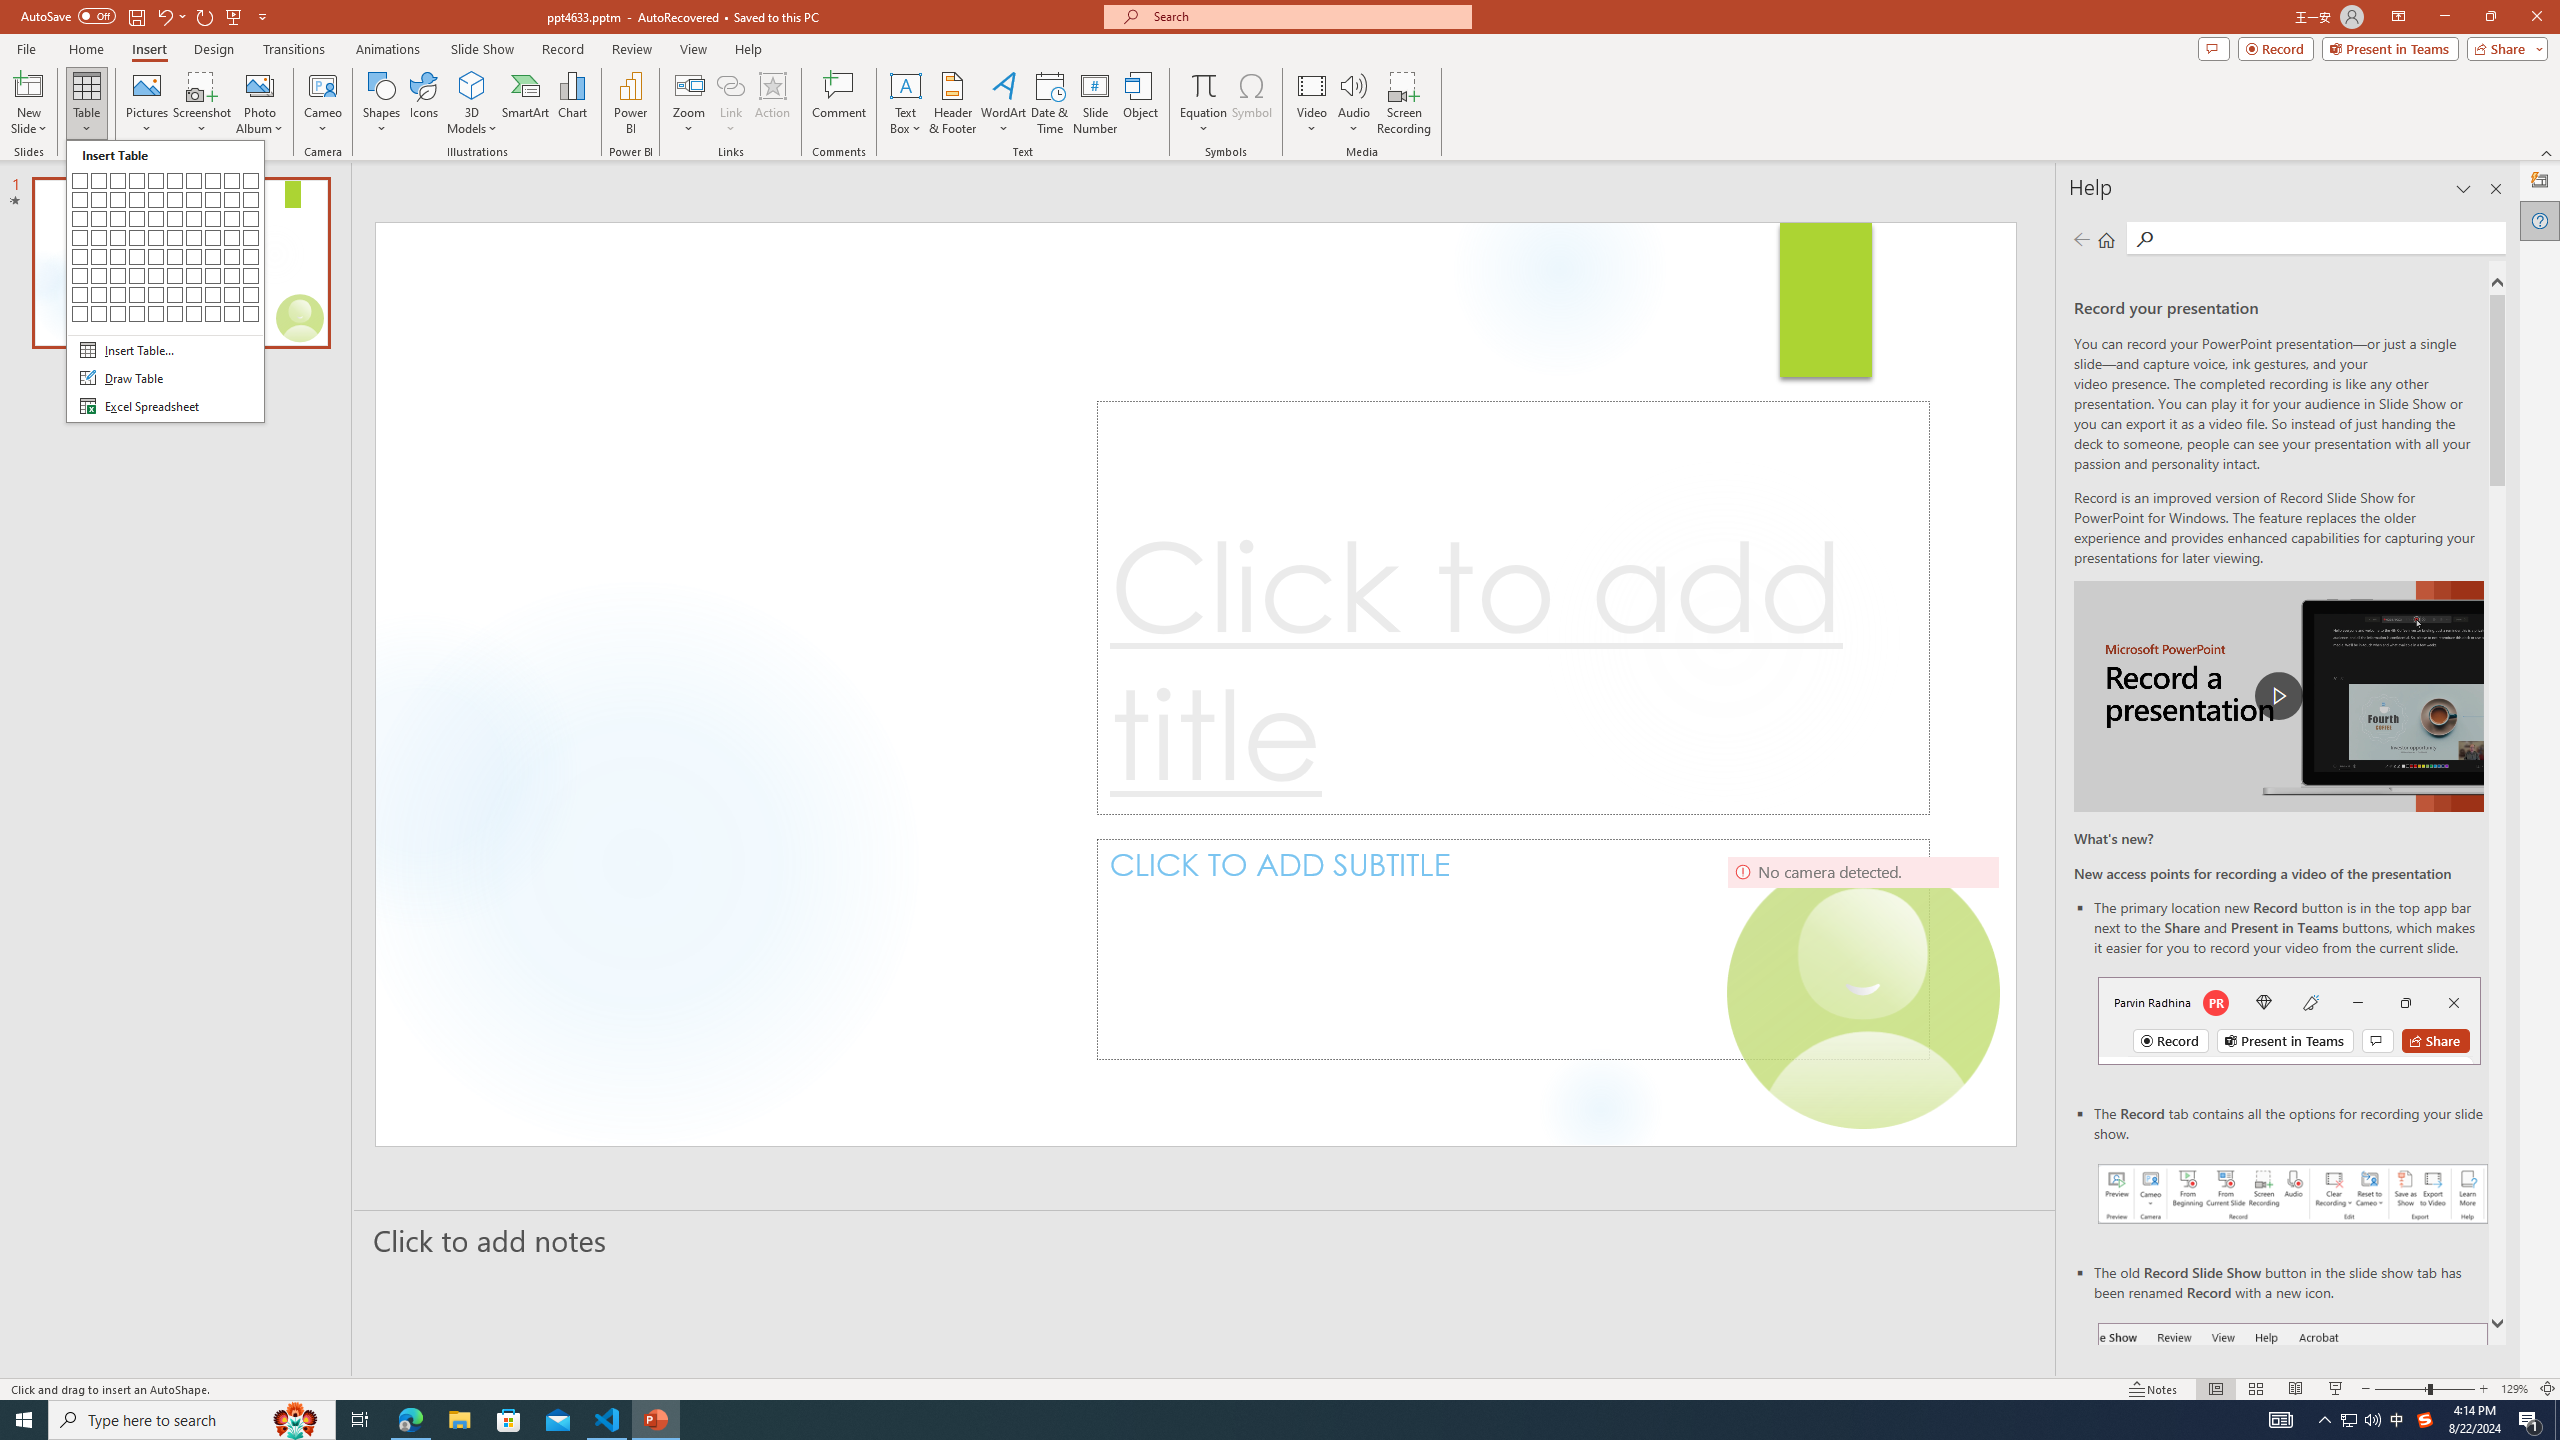 Image resolution: width=2560 pixels, height=1440 pixels. What do you see at coordinates (166, 281) in the screenshot?
I see `Table` at bounding box center [166, 281].